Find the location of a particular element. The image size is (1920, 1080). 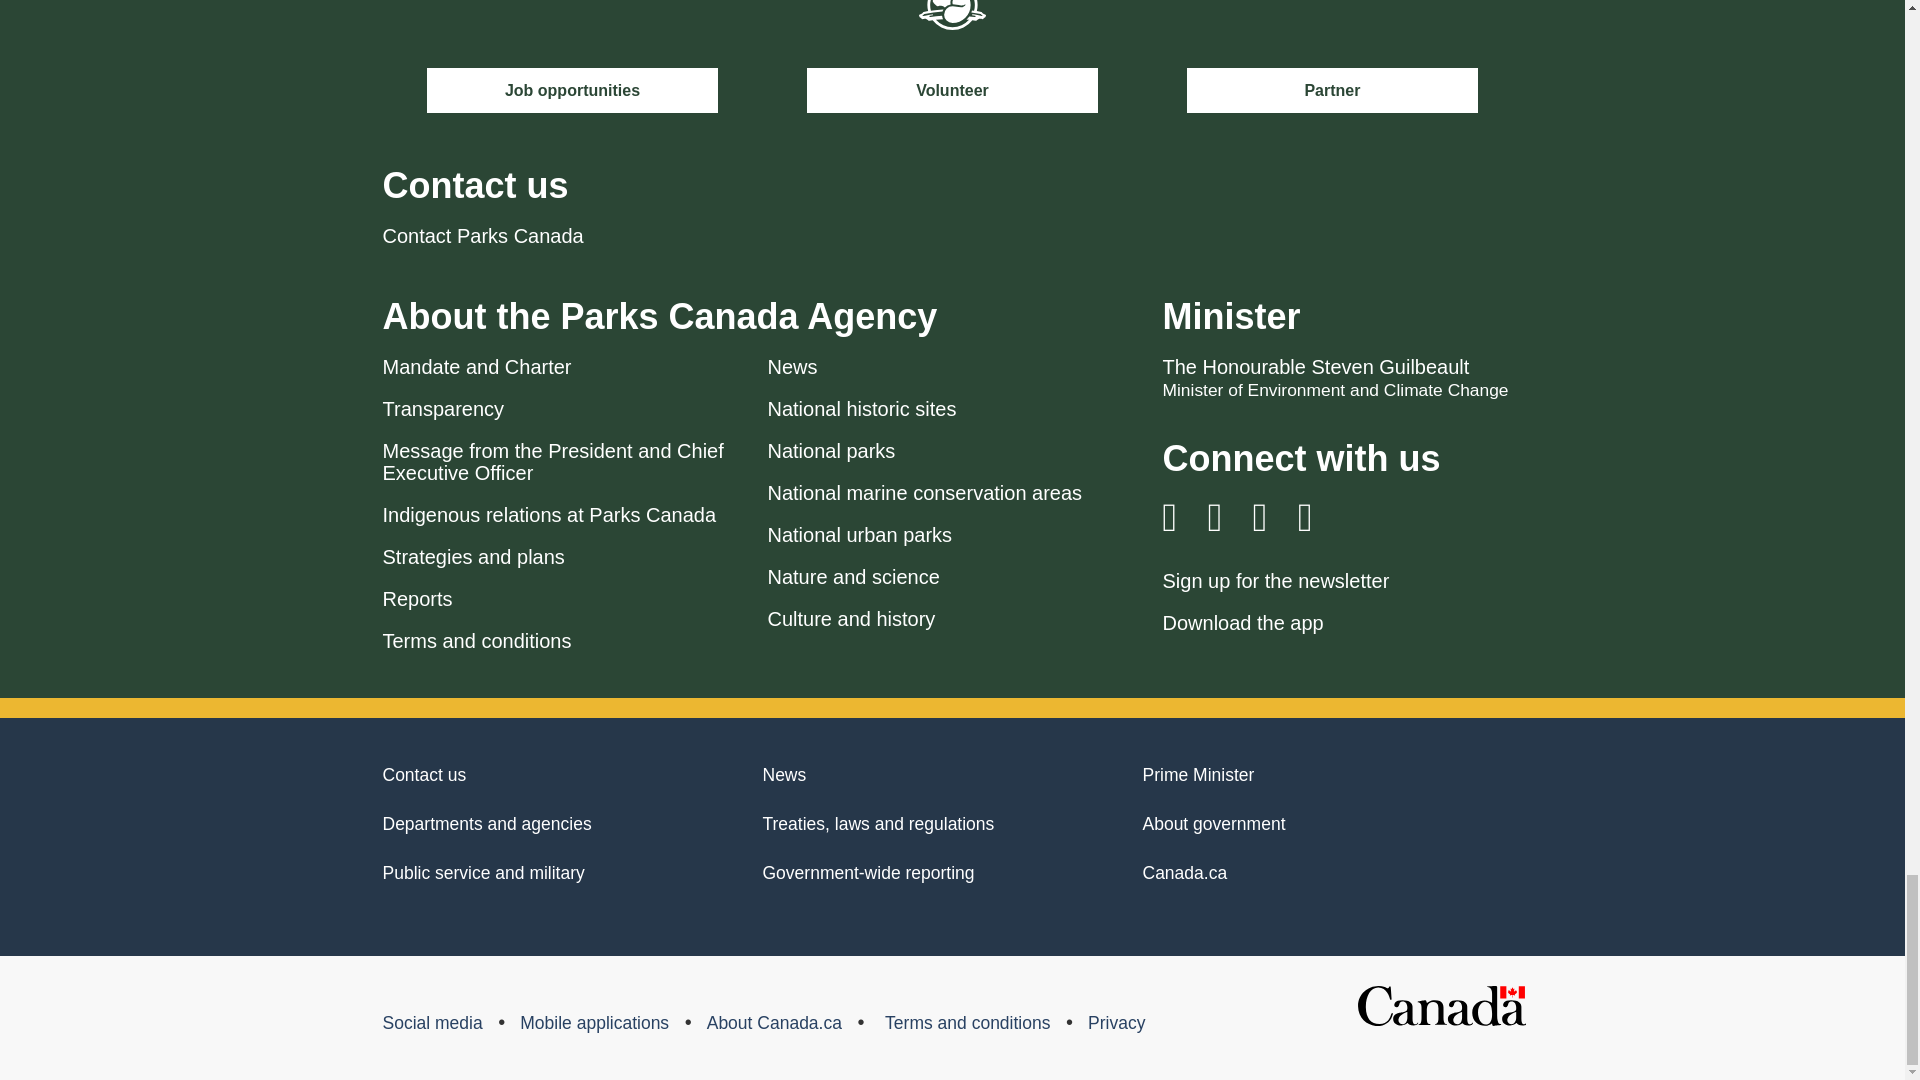

Contact Parks Canada is located at coordinates (482, 236).